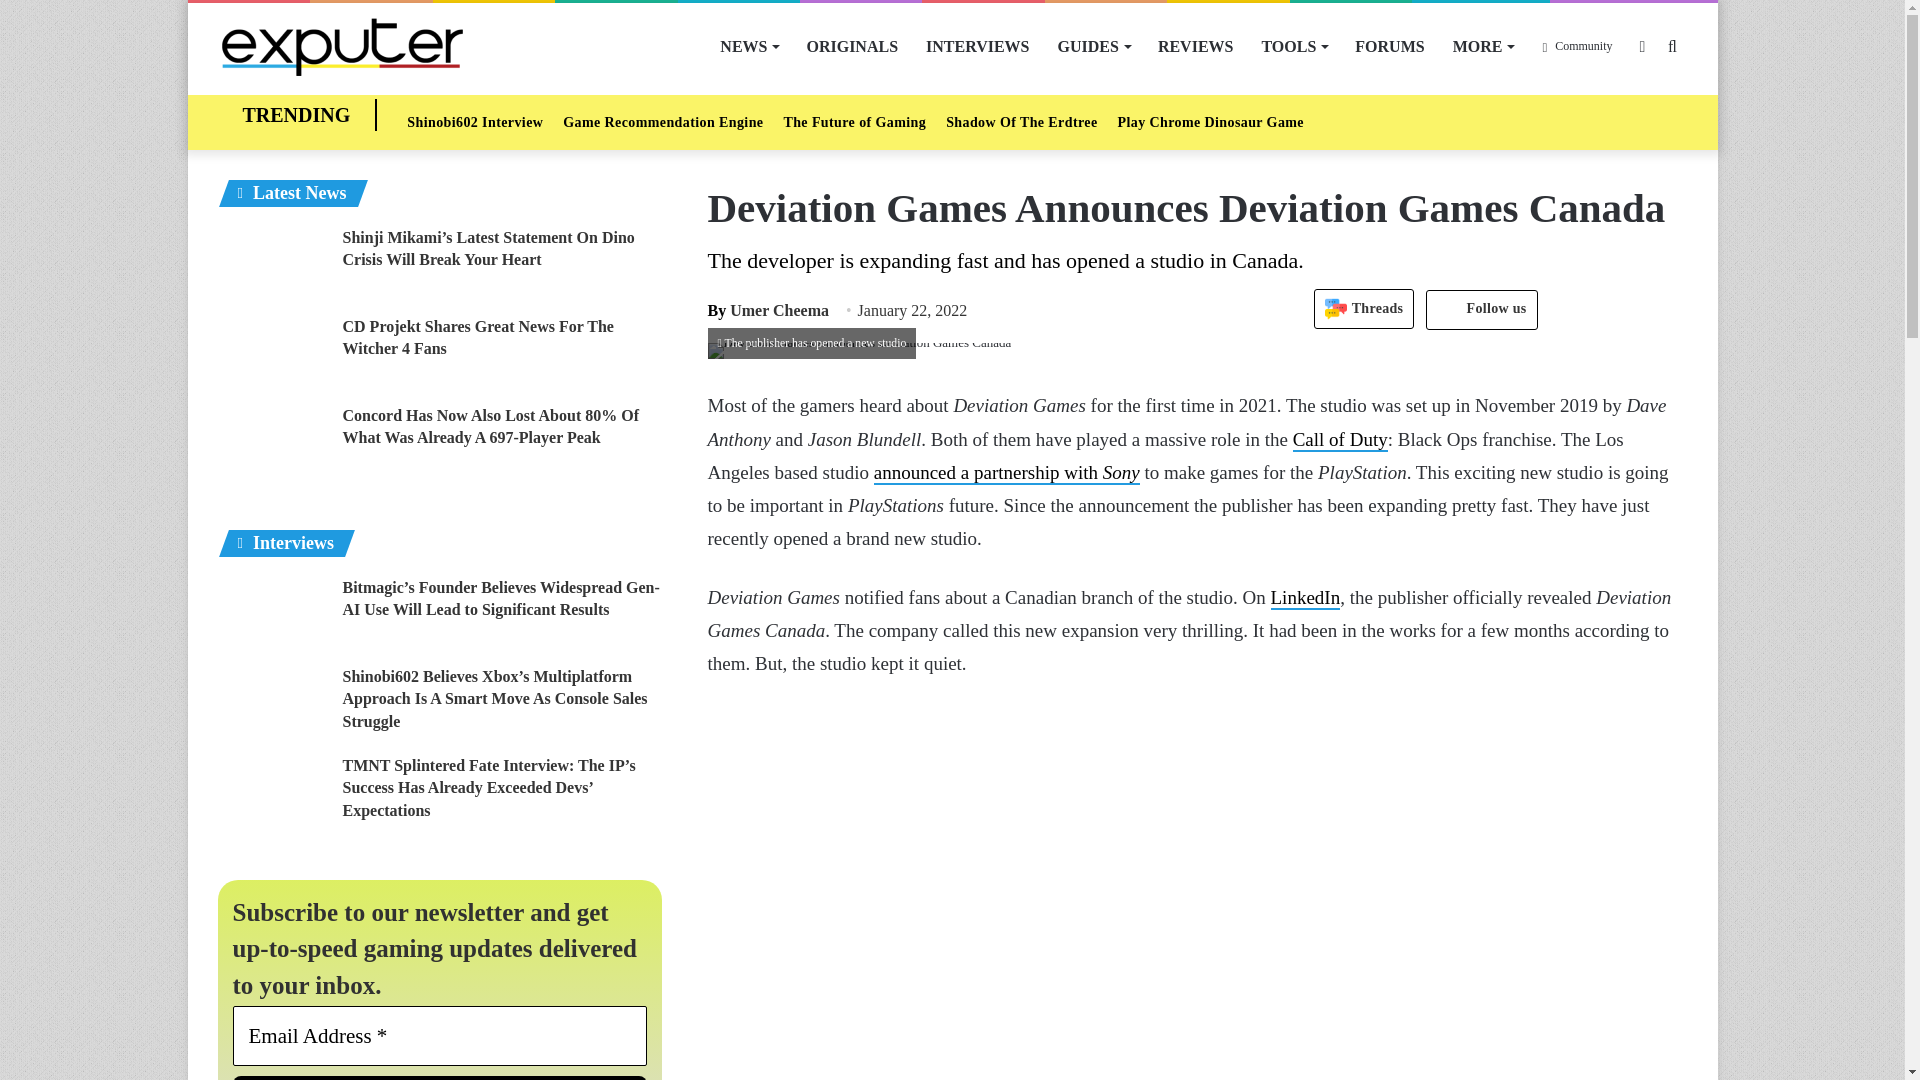  I want to click on ORIGINALS, so click(852, 46).